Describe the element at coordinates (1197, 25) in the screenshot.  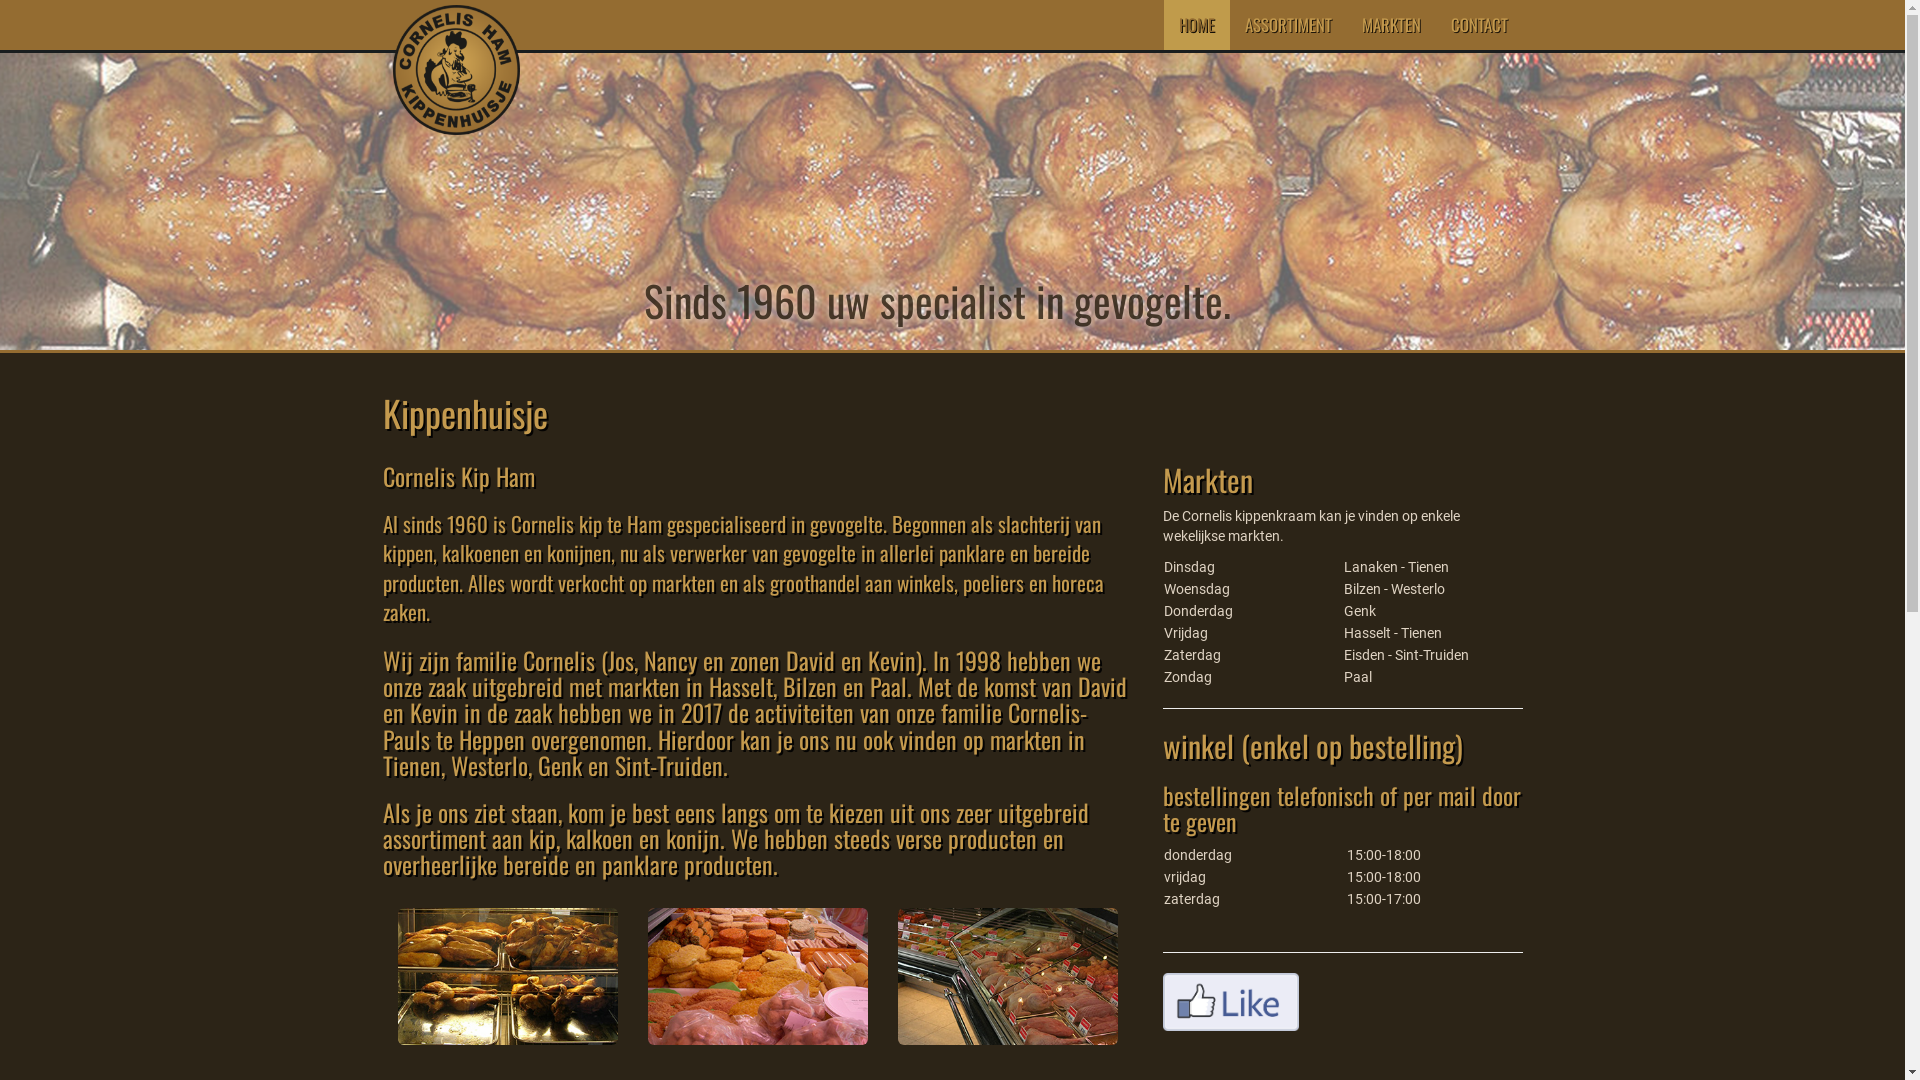
I see `HOME` at that location.